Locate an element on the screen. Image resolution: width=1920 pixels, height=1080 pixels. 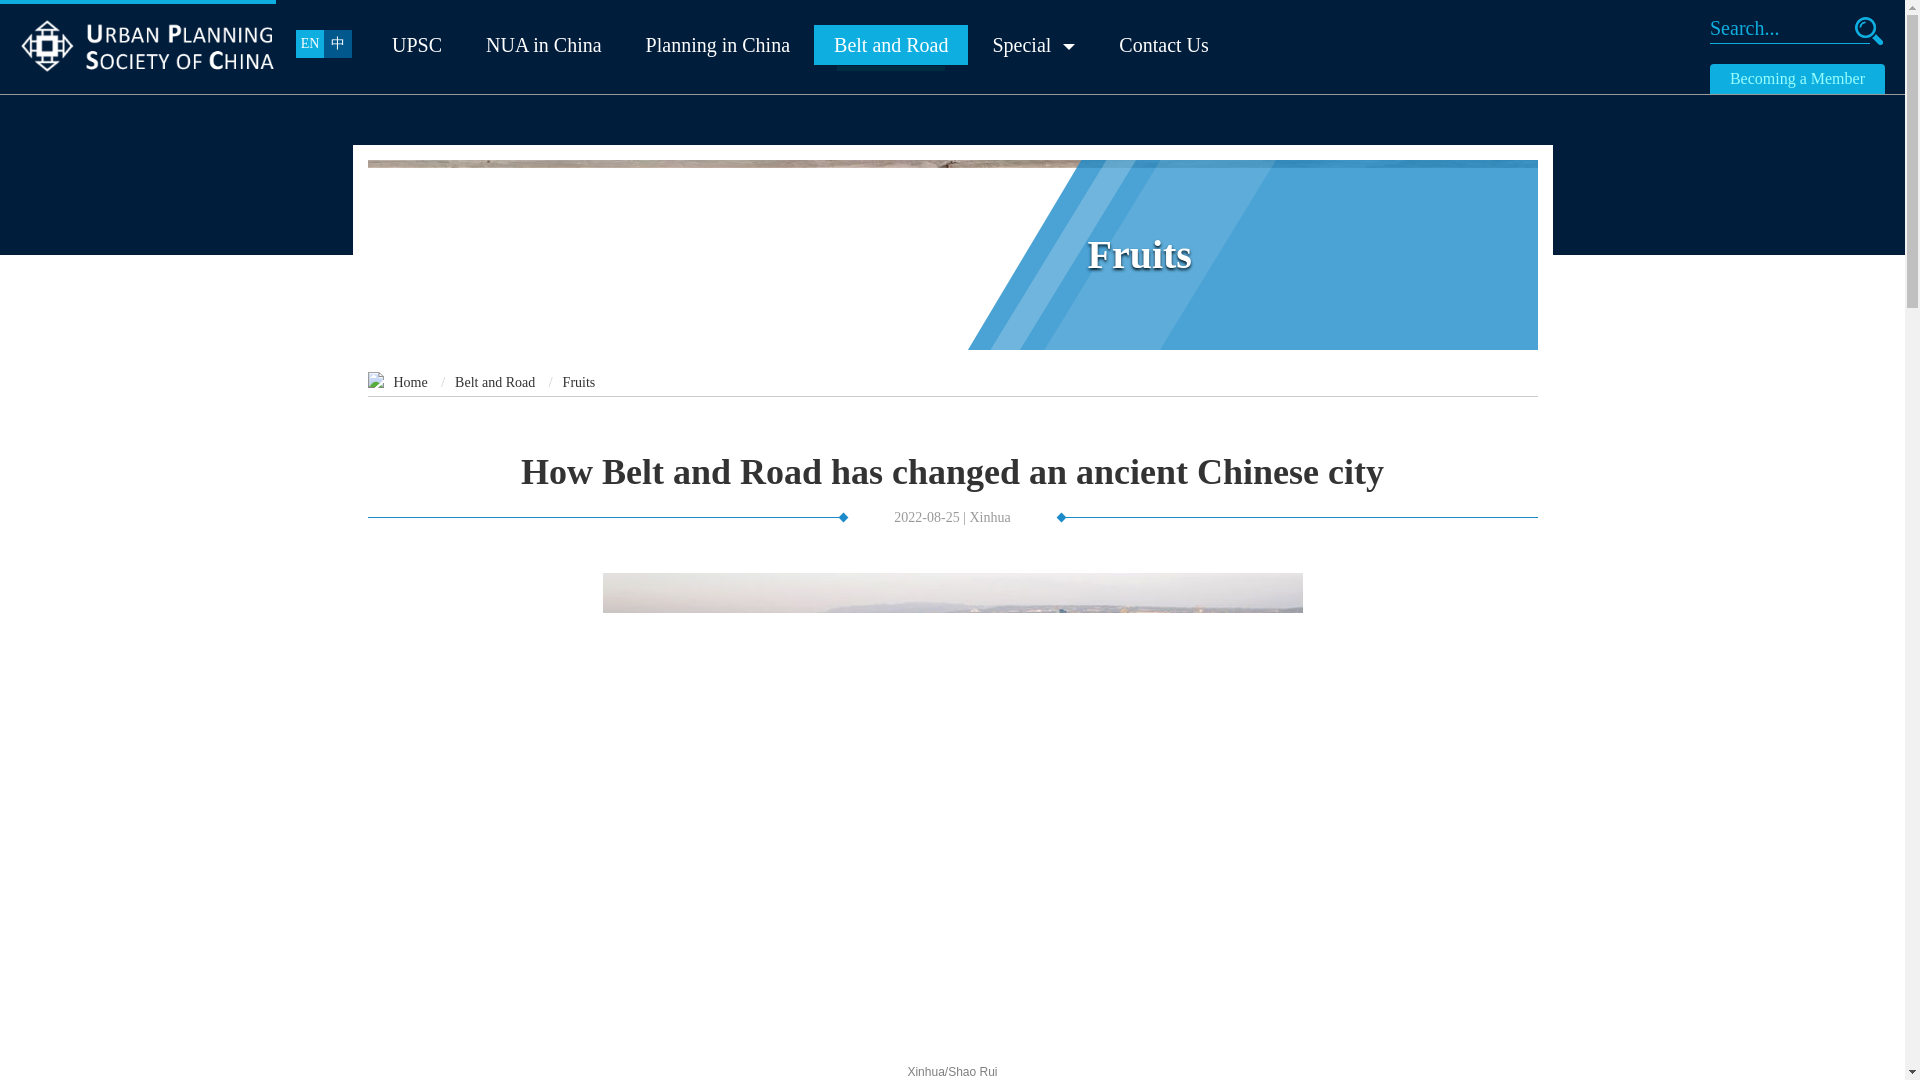
Home is located at coordinates (410, 382).